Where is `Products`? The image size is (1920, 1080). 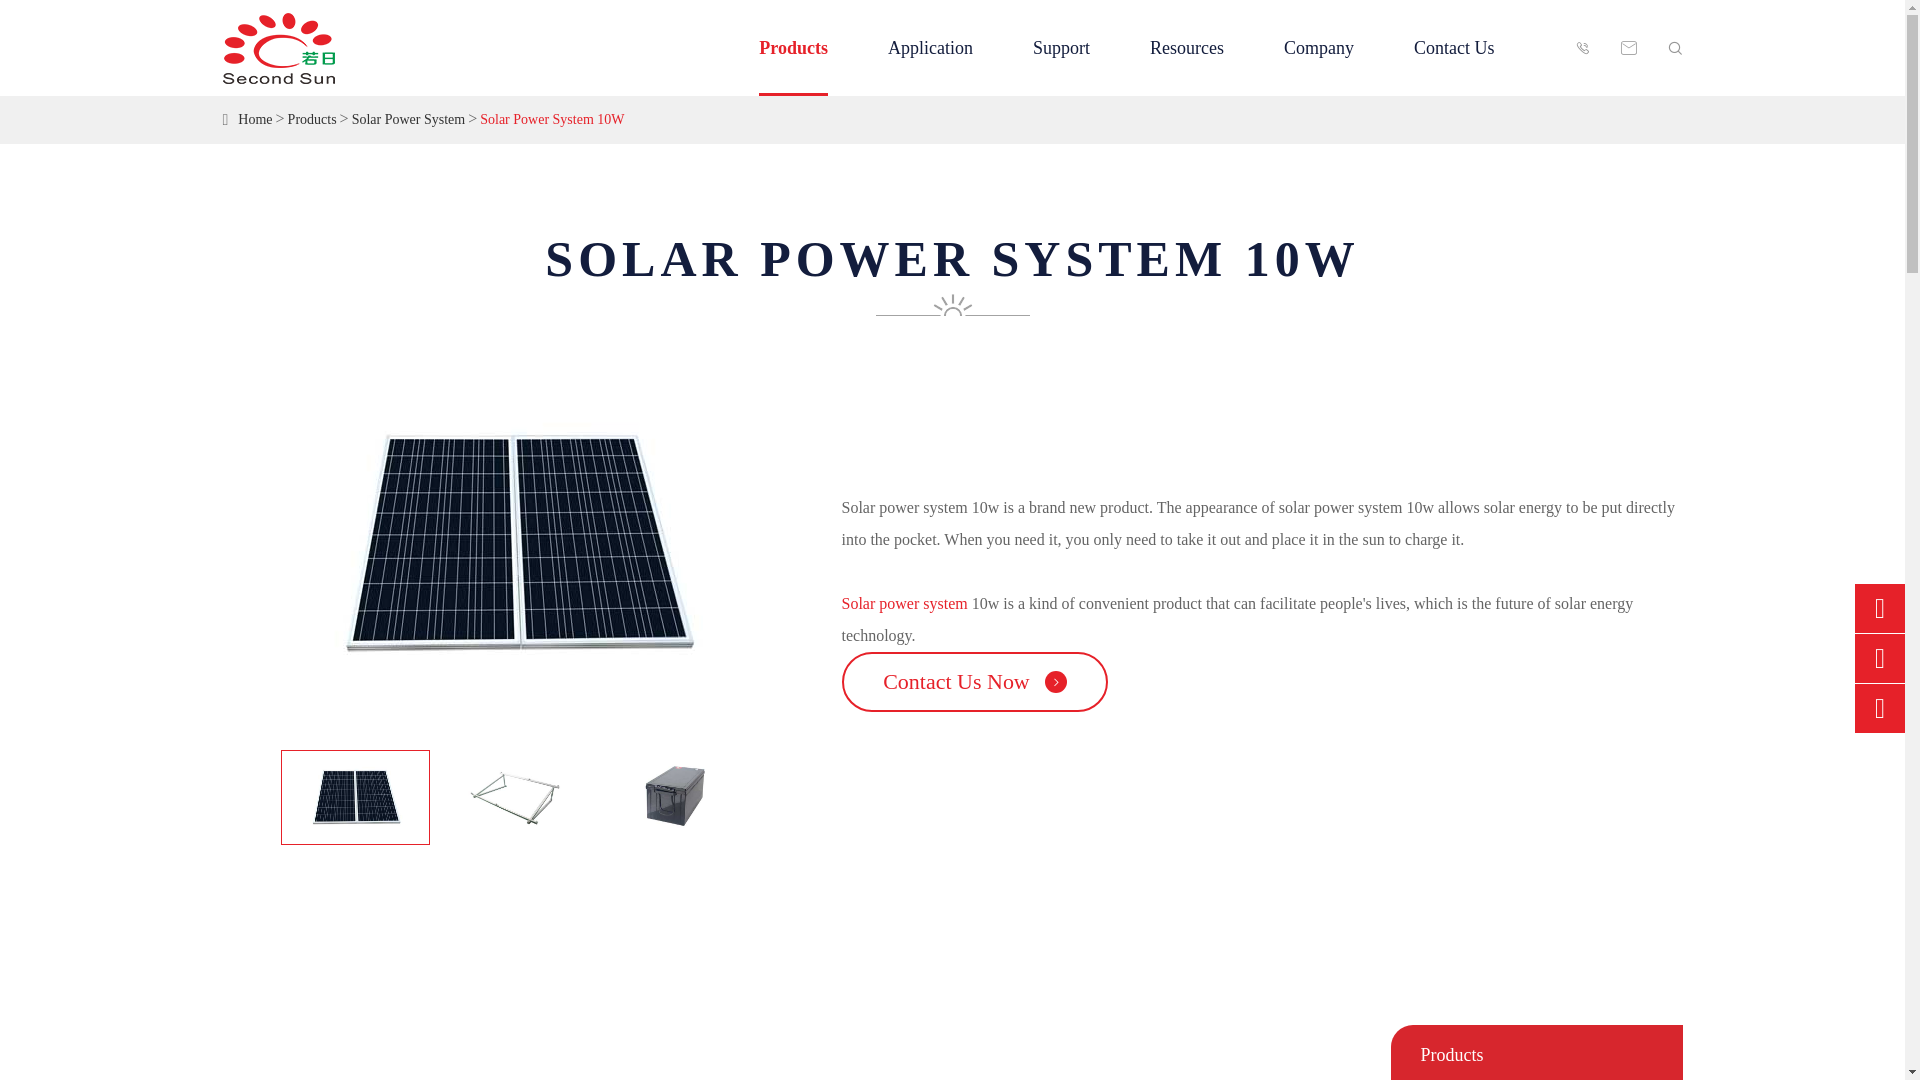
Products is located at coordinates (312, 120).